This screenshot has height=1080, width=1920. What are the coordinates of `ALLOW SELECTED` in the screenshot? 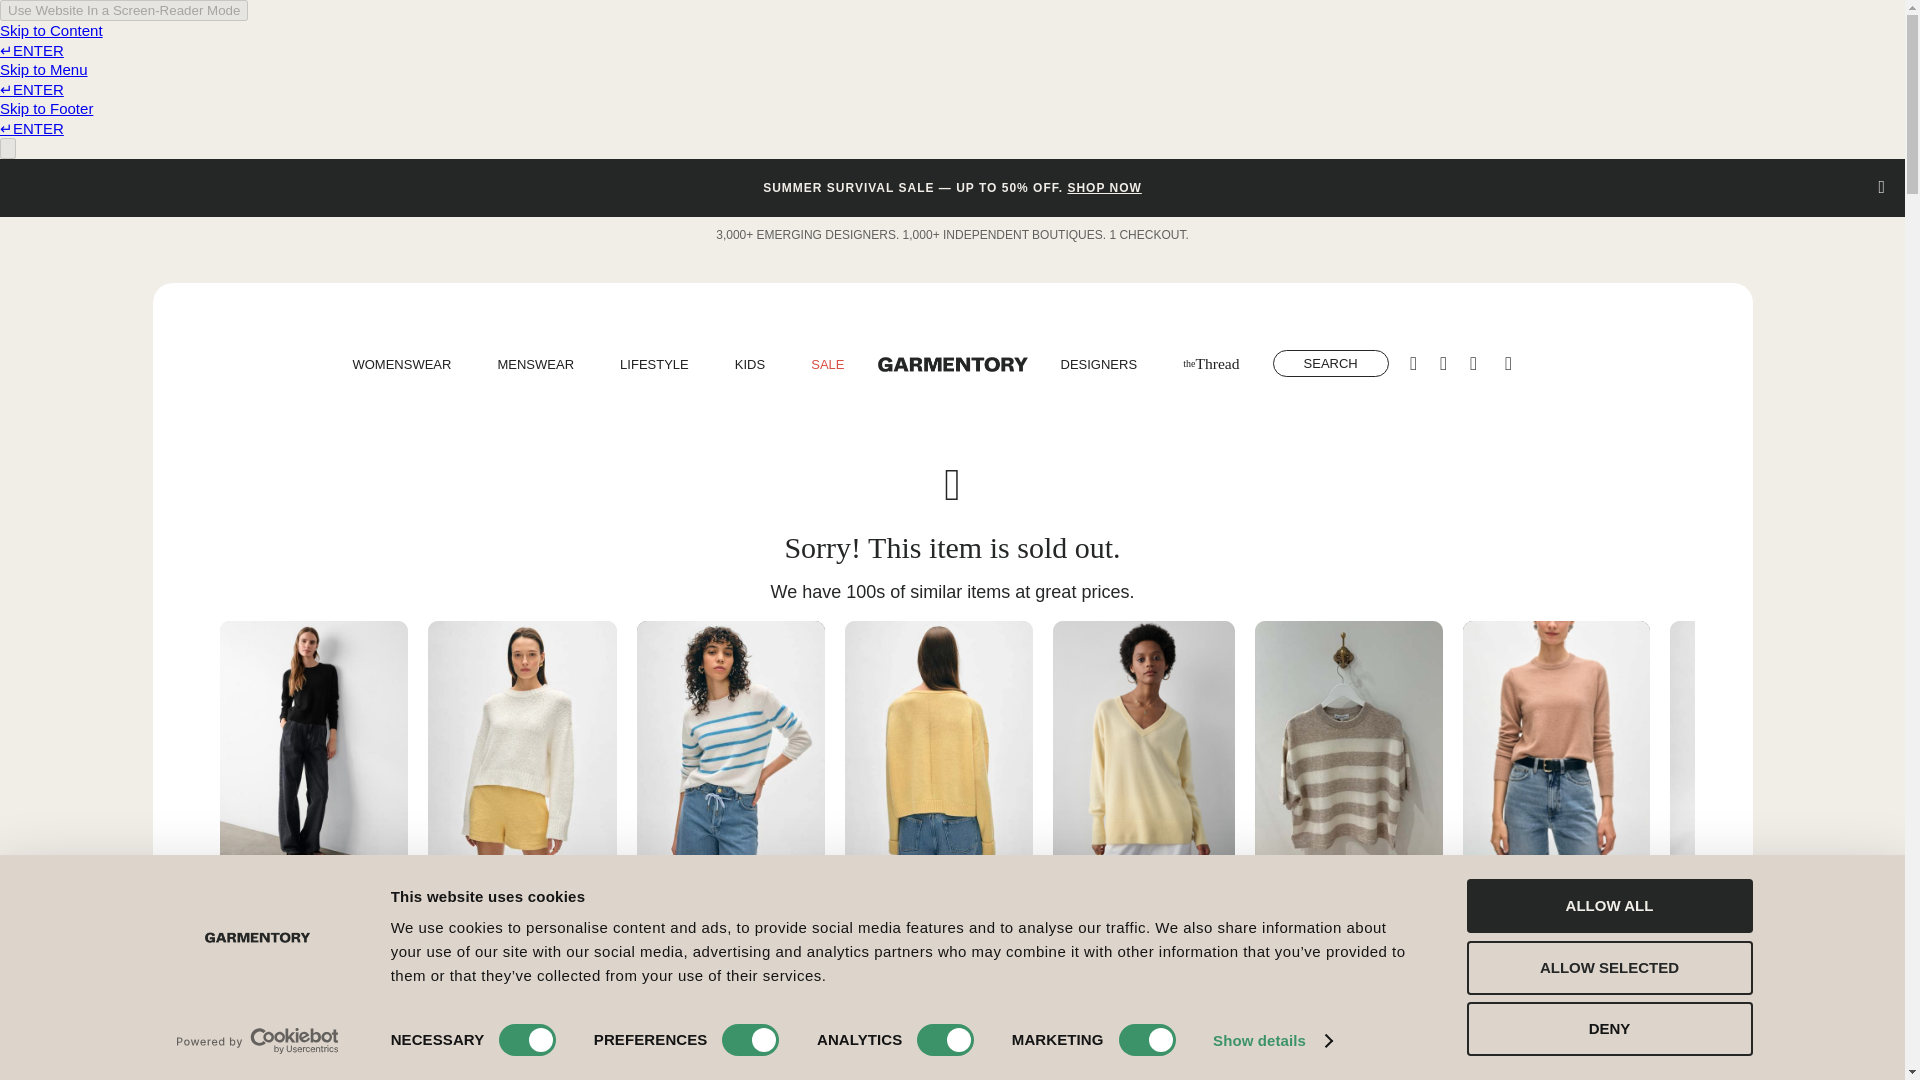 It's located at (1608, 966).